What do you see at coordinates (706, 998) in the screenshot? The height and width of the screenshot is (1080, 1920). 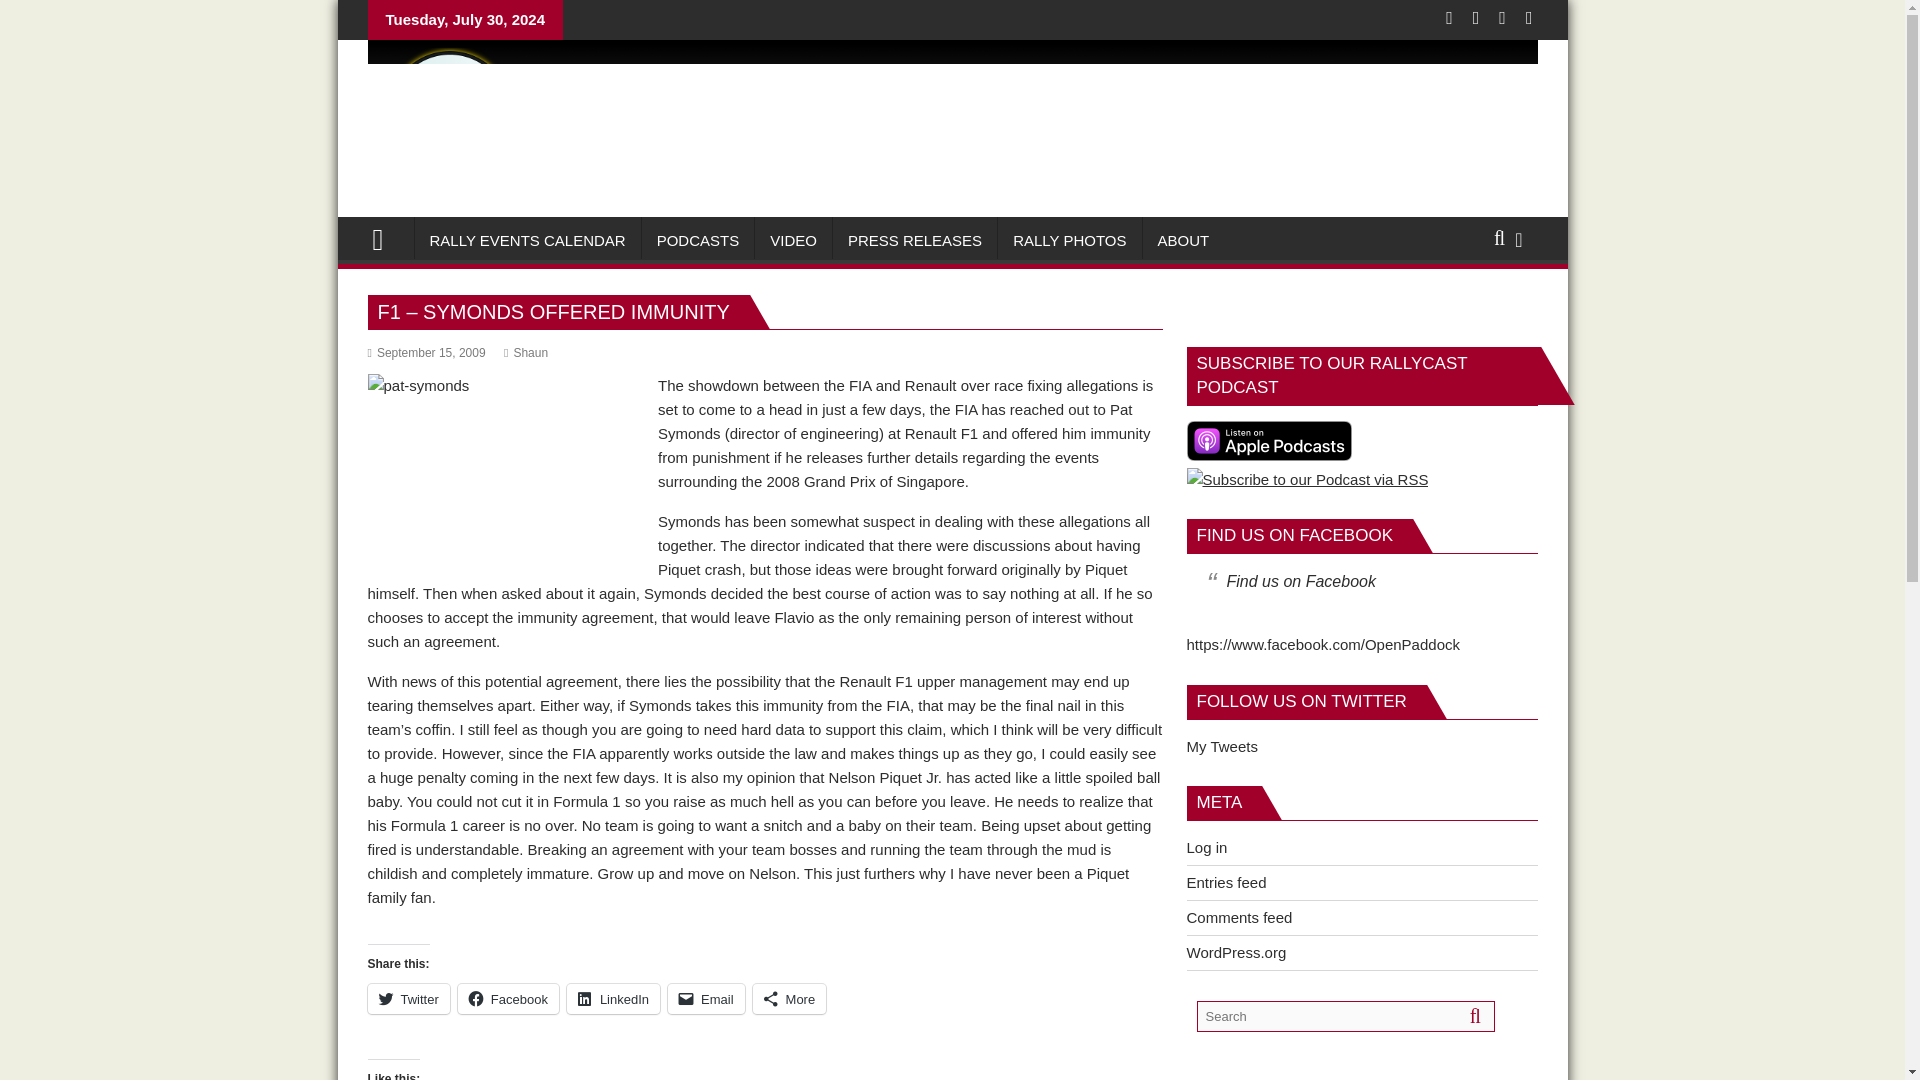 I see `Click to email a link to a friend` at bounding box center [706, 998].